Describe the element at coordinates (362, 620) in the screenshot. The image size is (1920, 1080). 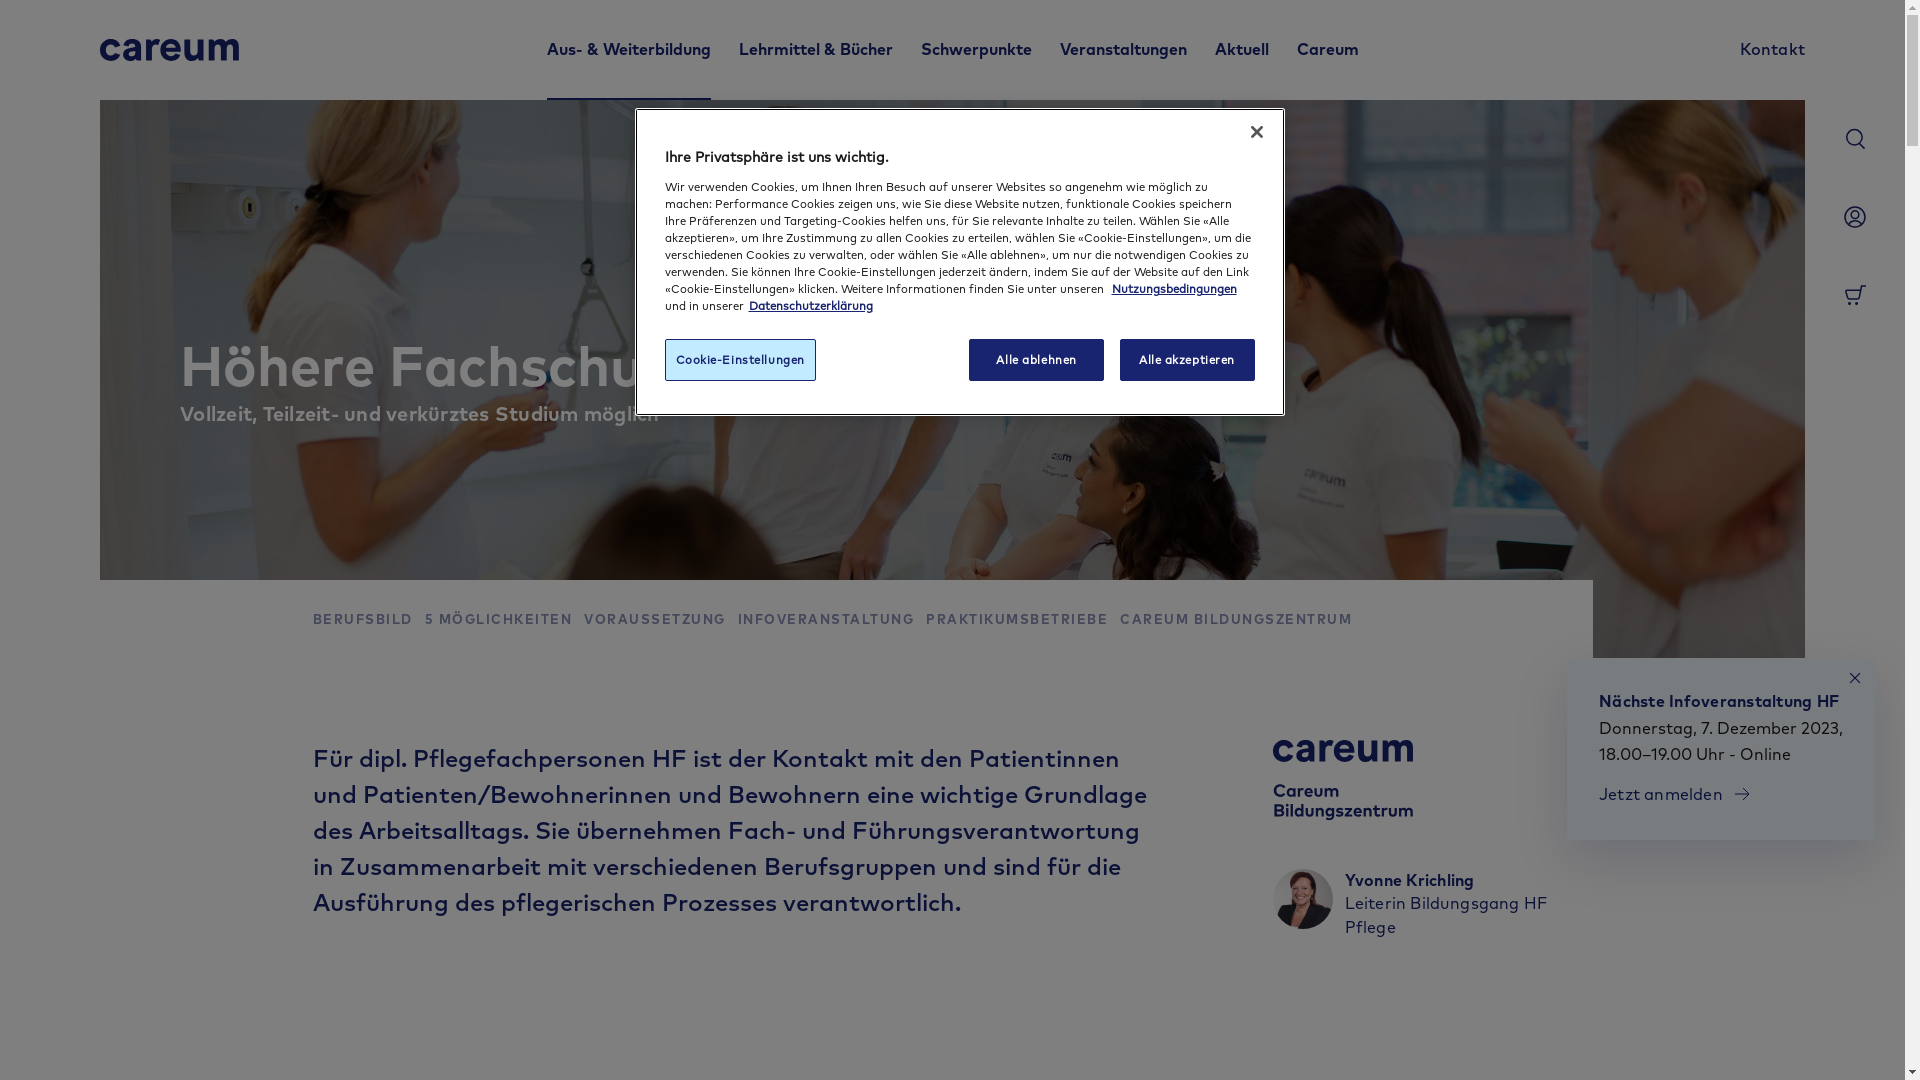
I see `BERUFSBILD` at that location.